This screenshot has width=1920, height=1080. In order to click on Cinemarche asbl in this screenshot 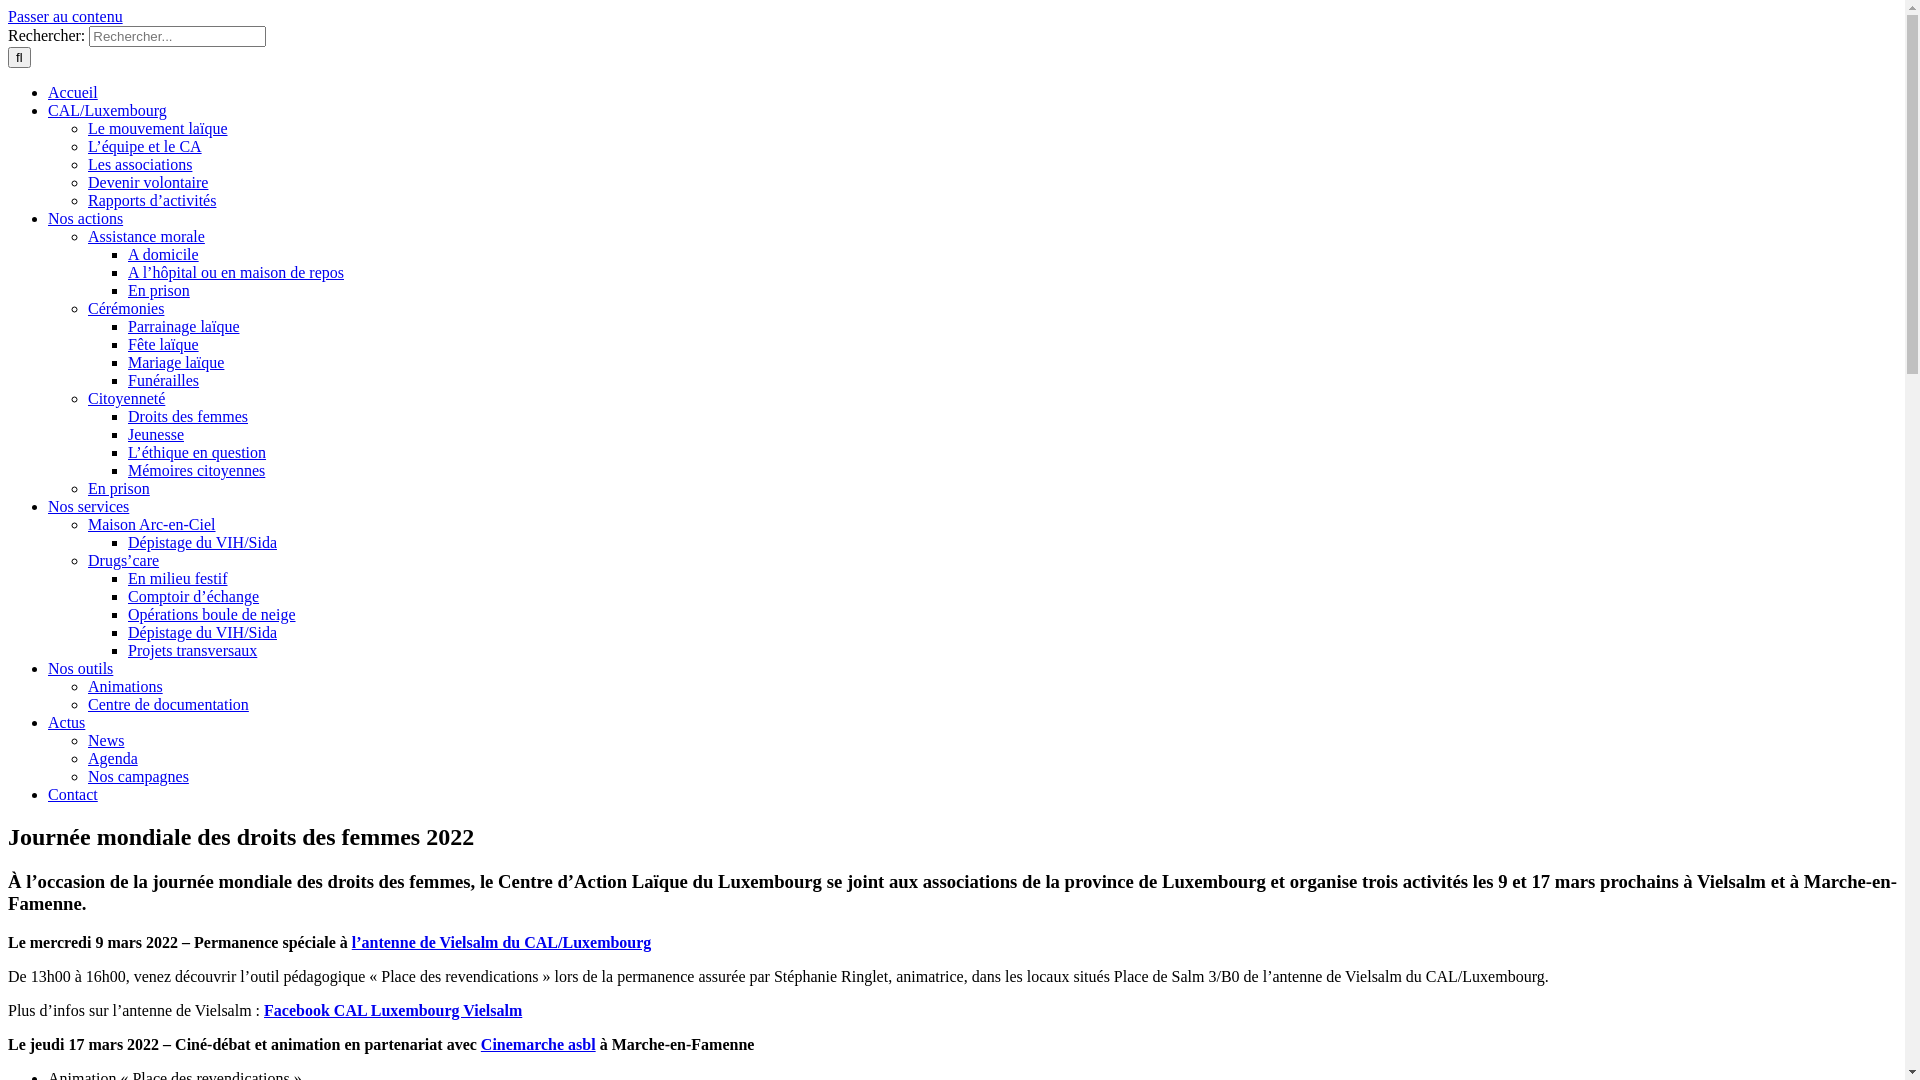, I will do `click(538, 1044)`.